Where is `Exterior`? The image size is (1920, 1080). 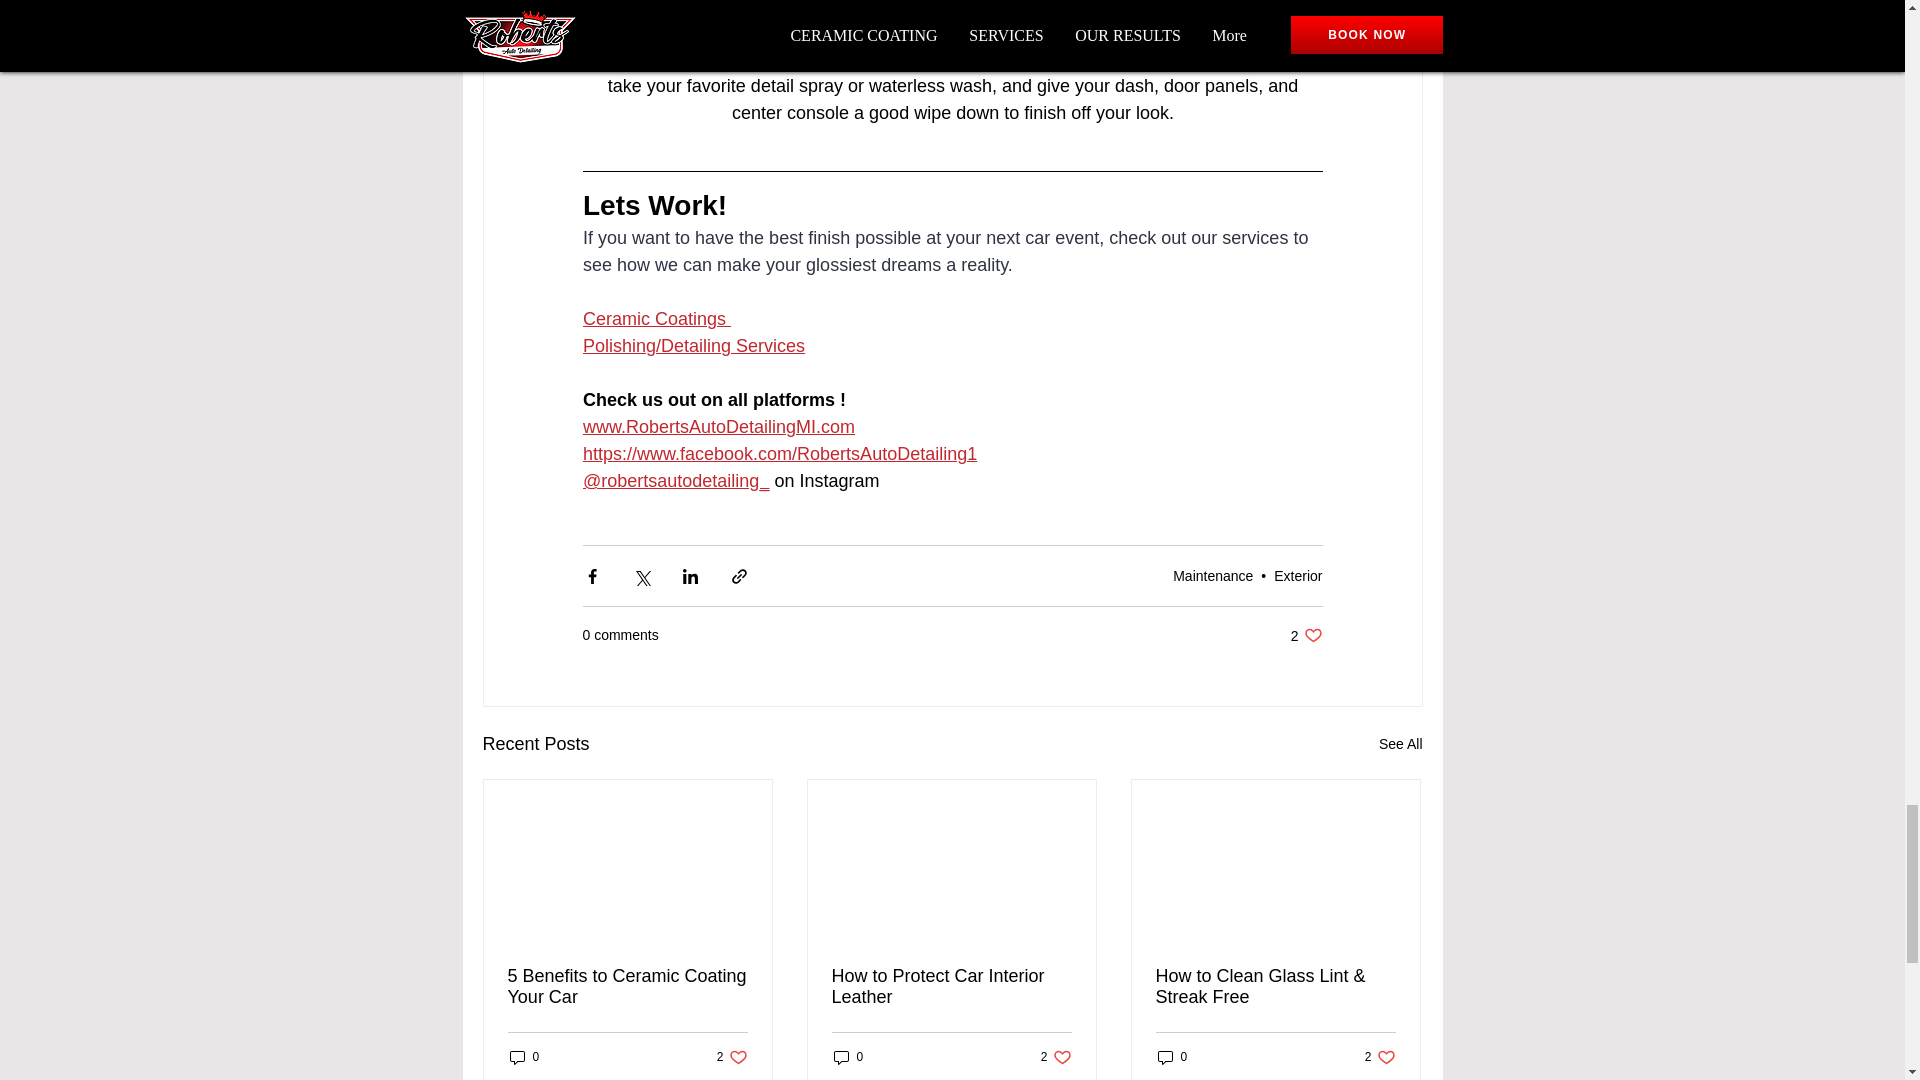
Exterior is located at coordinates (1306, 635).